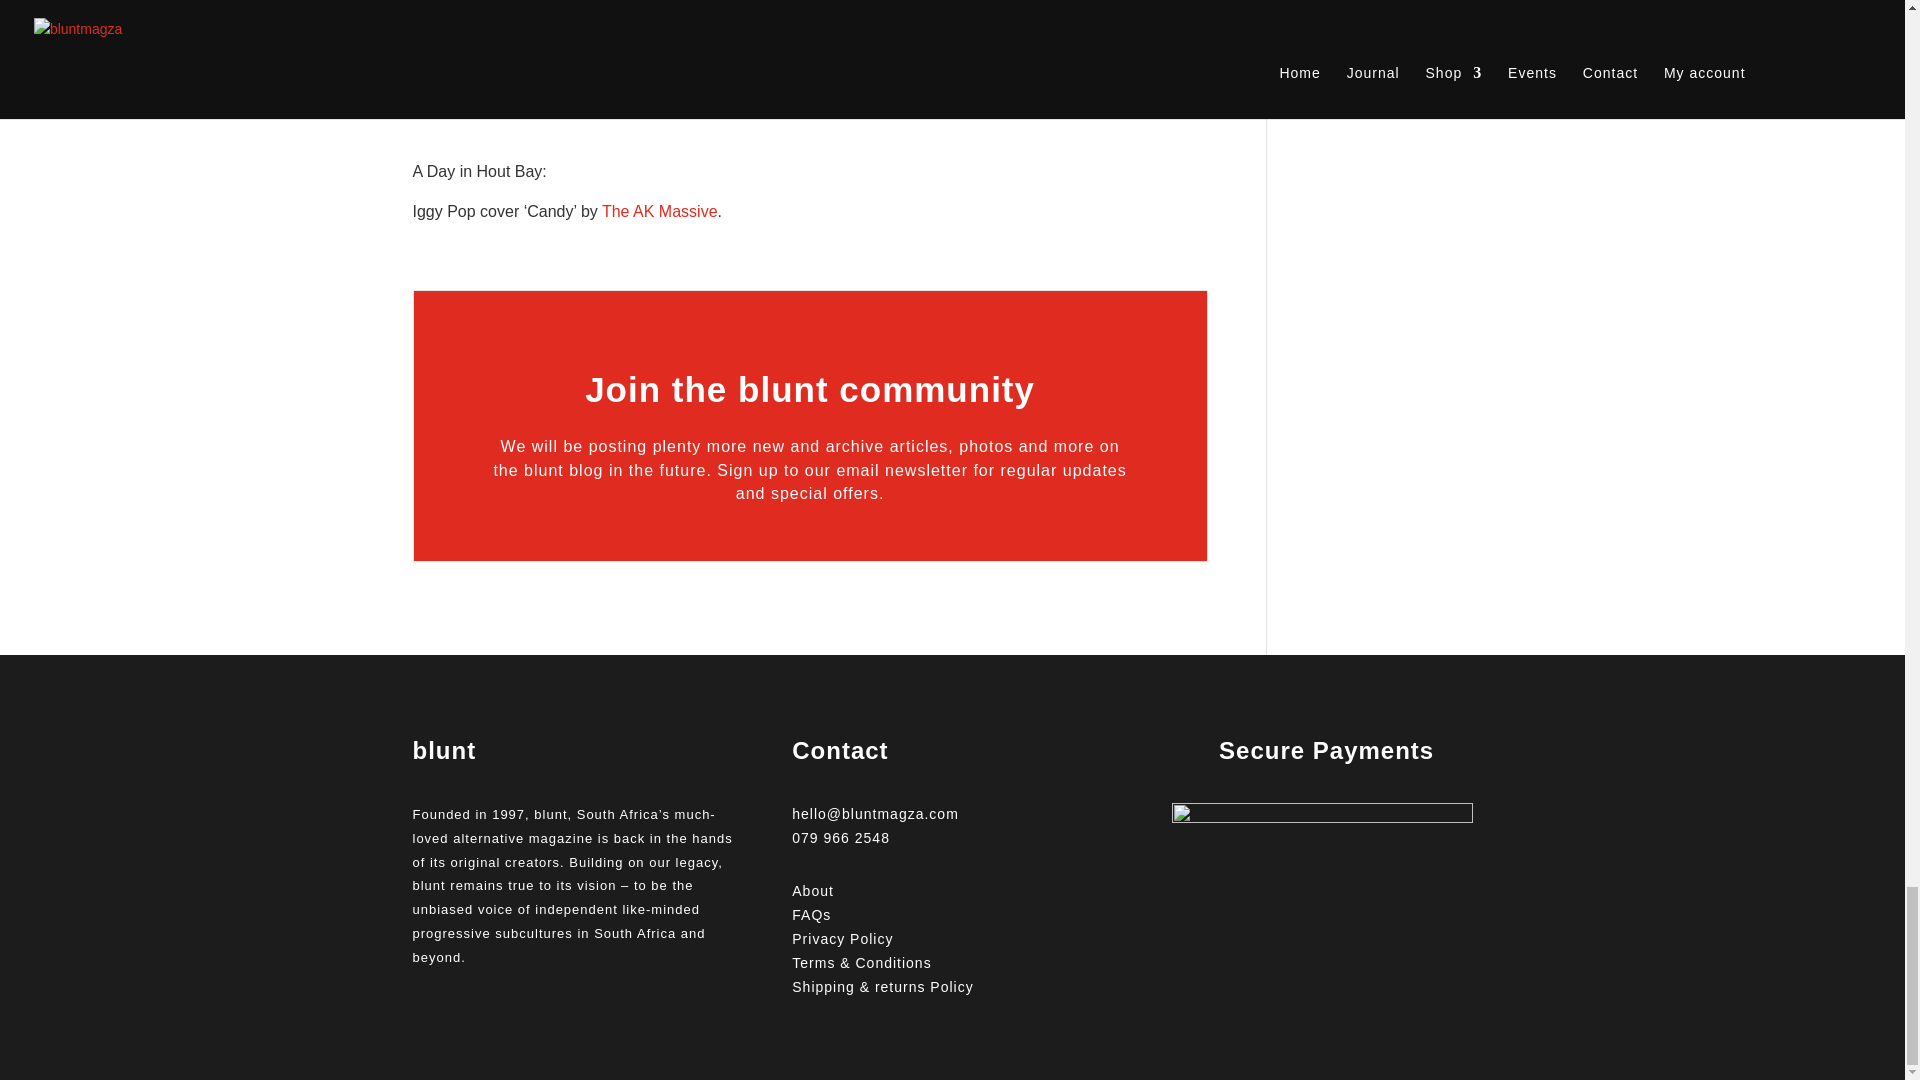  Describe the element at coordinates (660, 212) in the screenshot. I see `The AK Massive` at that location.